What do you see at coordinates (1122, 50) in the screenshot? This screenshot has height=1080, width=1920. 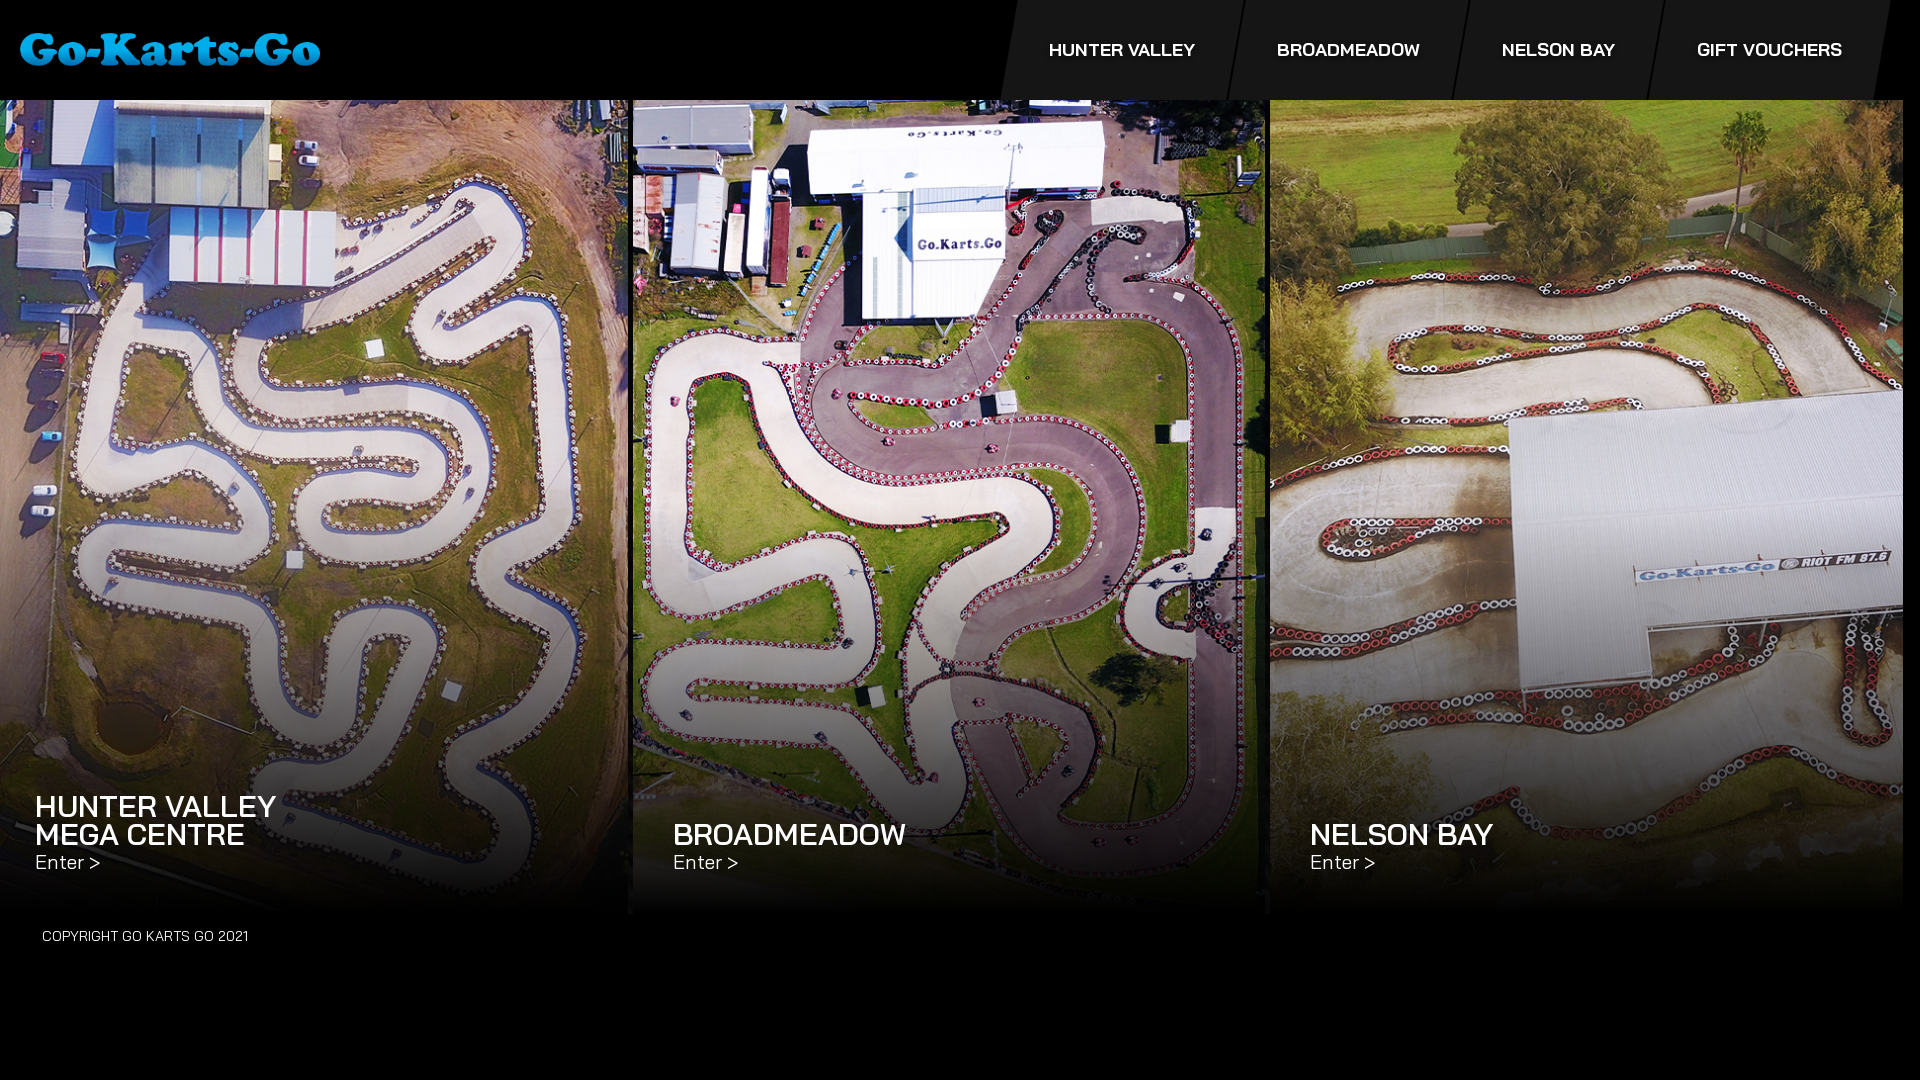 I see `HUNTER VALLEY` at bounding box center [1122, 50].